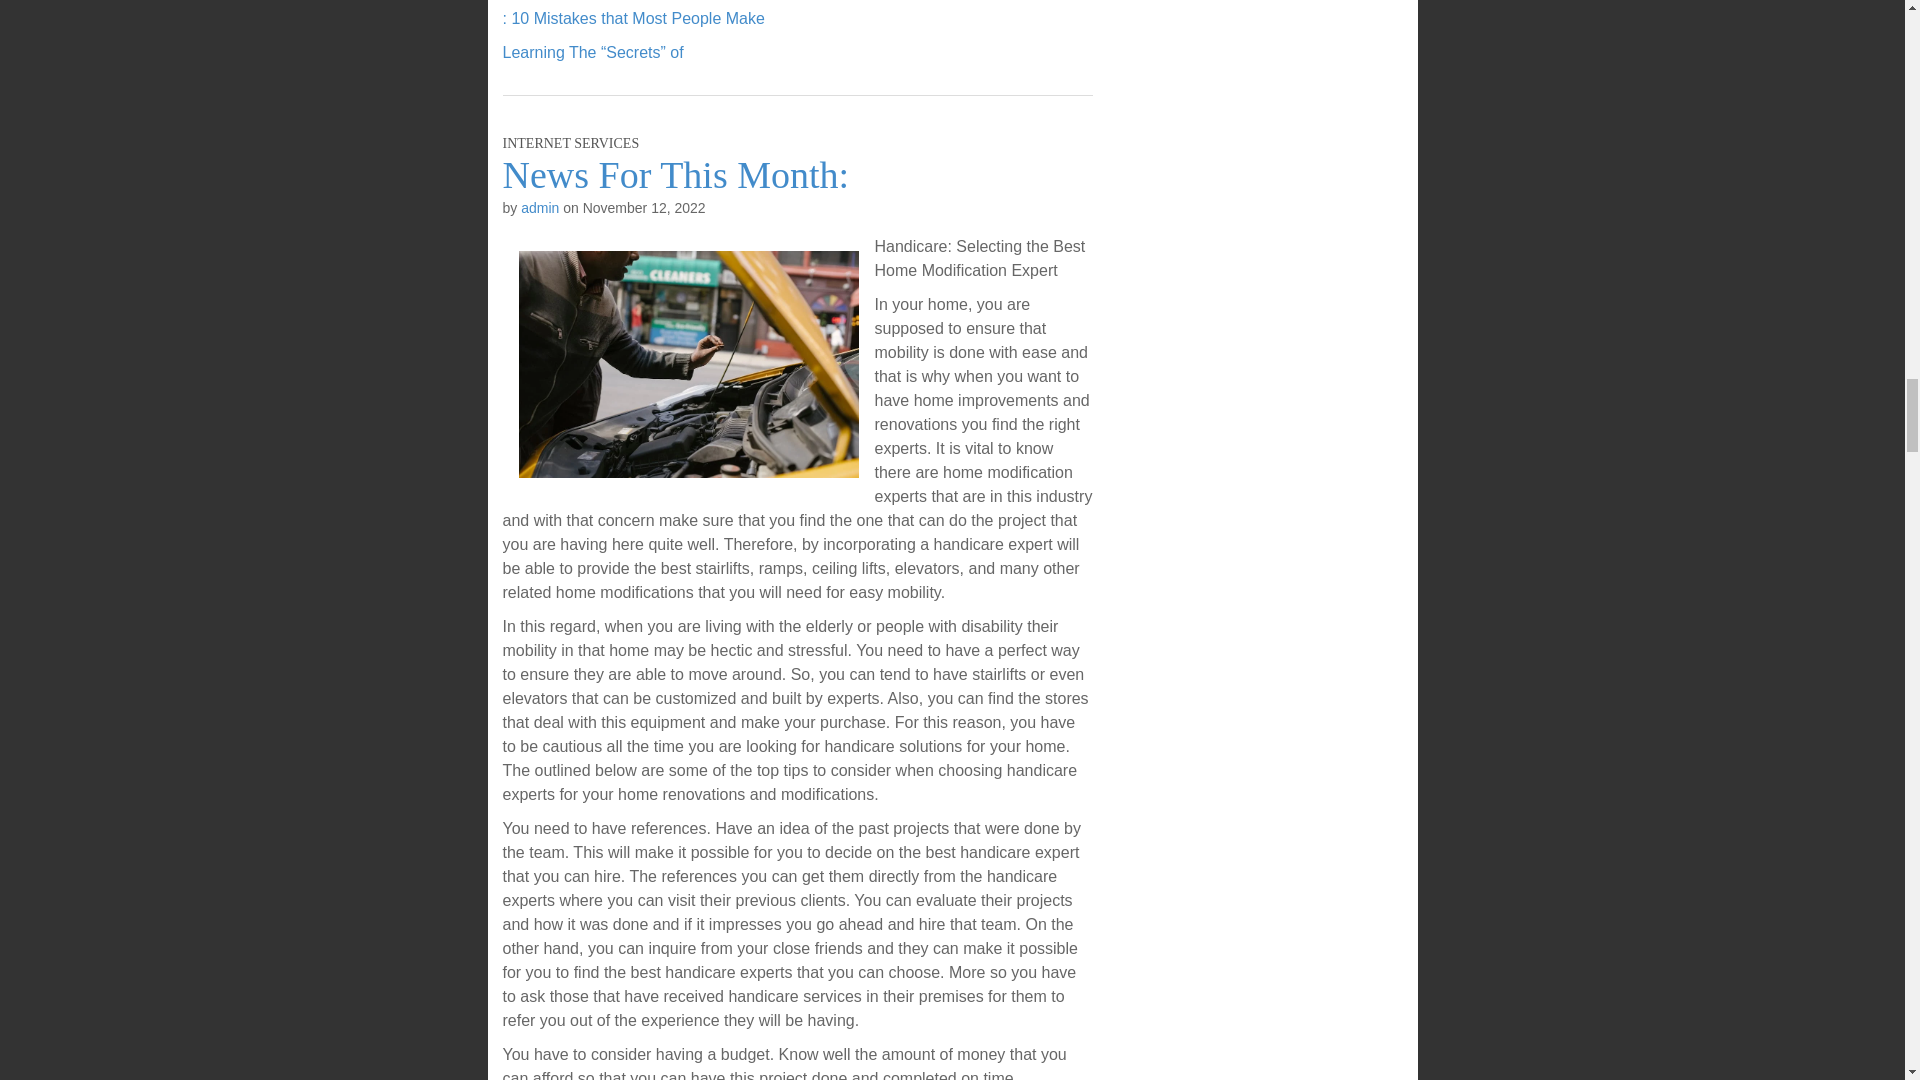  Describe the element at coordinates (644, 208) in the screenshot. I see `November 12, 2022` at that location.